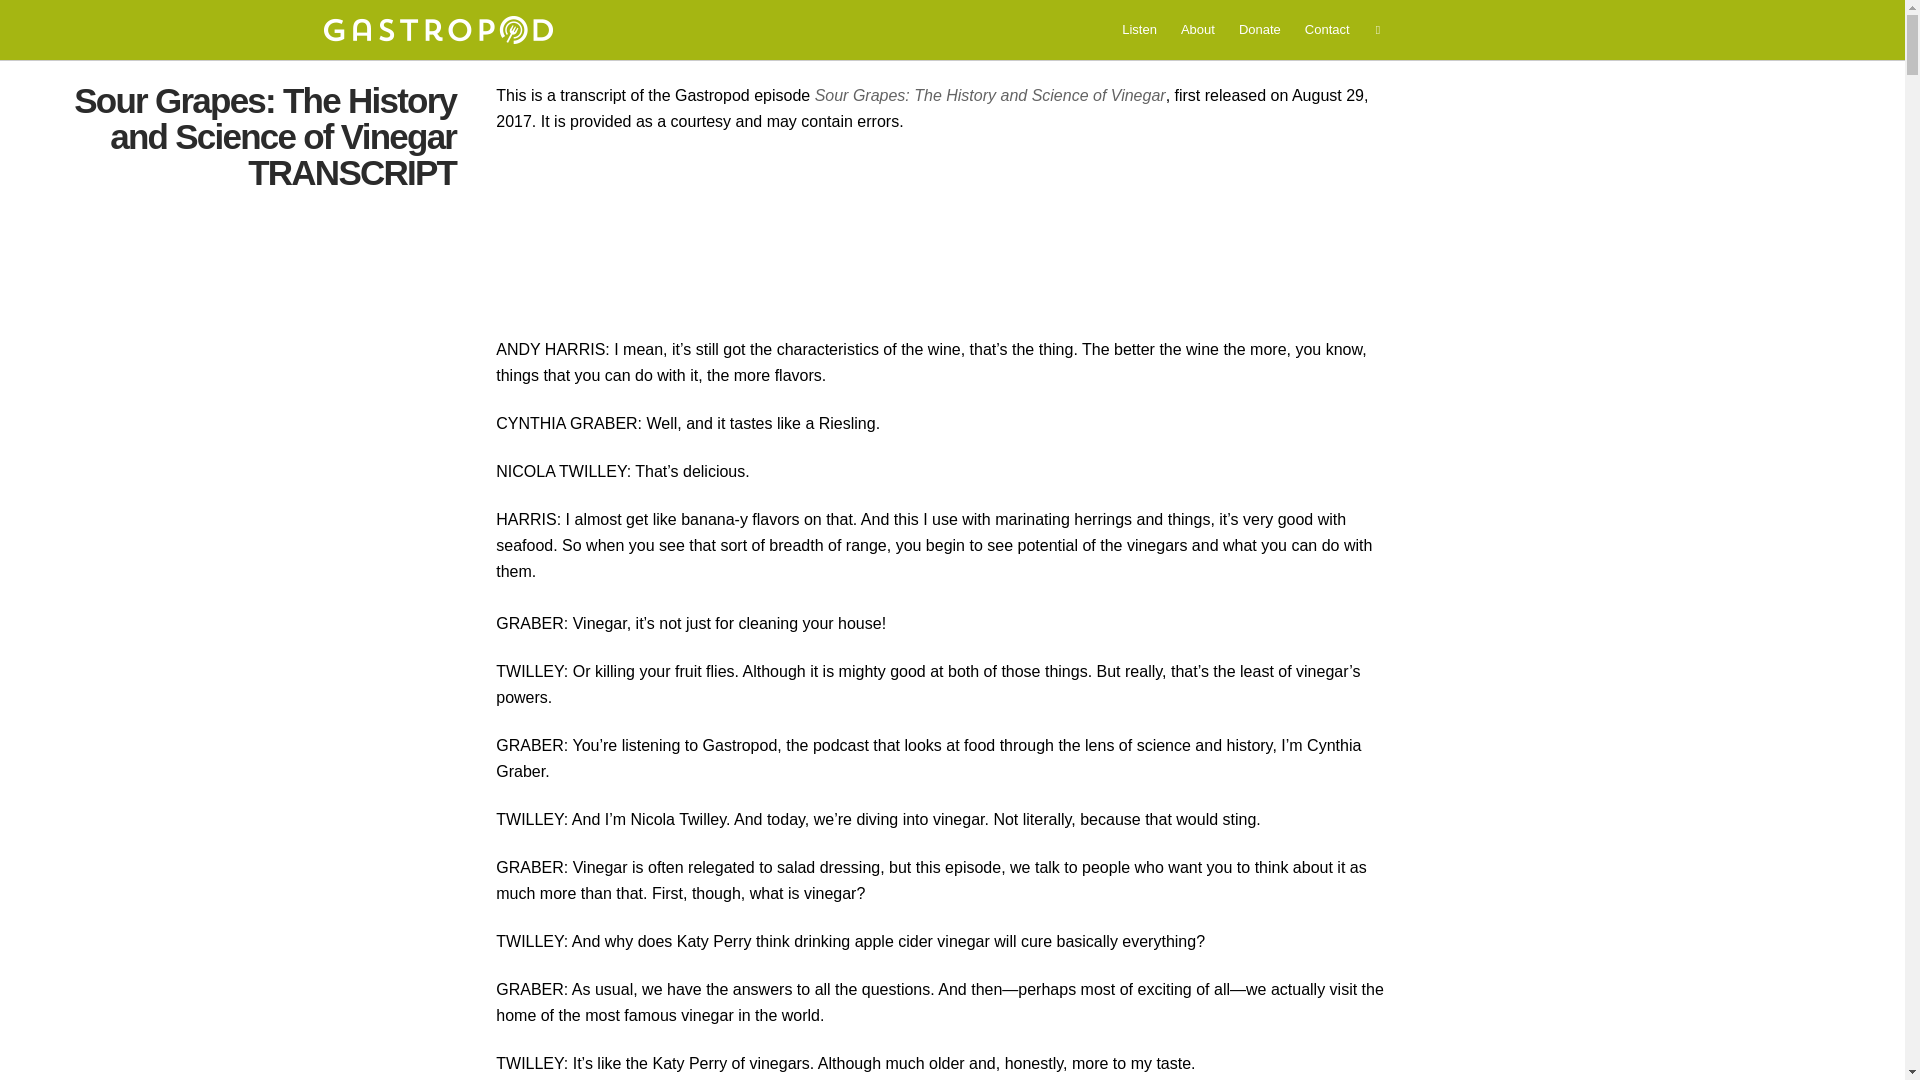 The width and height of the screenshot is (1920, 1080). I want to click on Search, so click(28, 10).